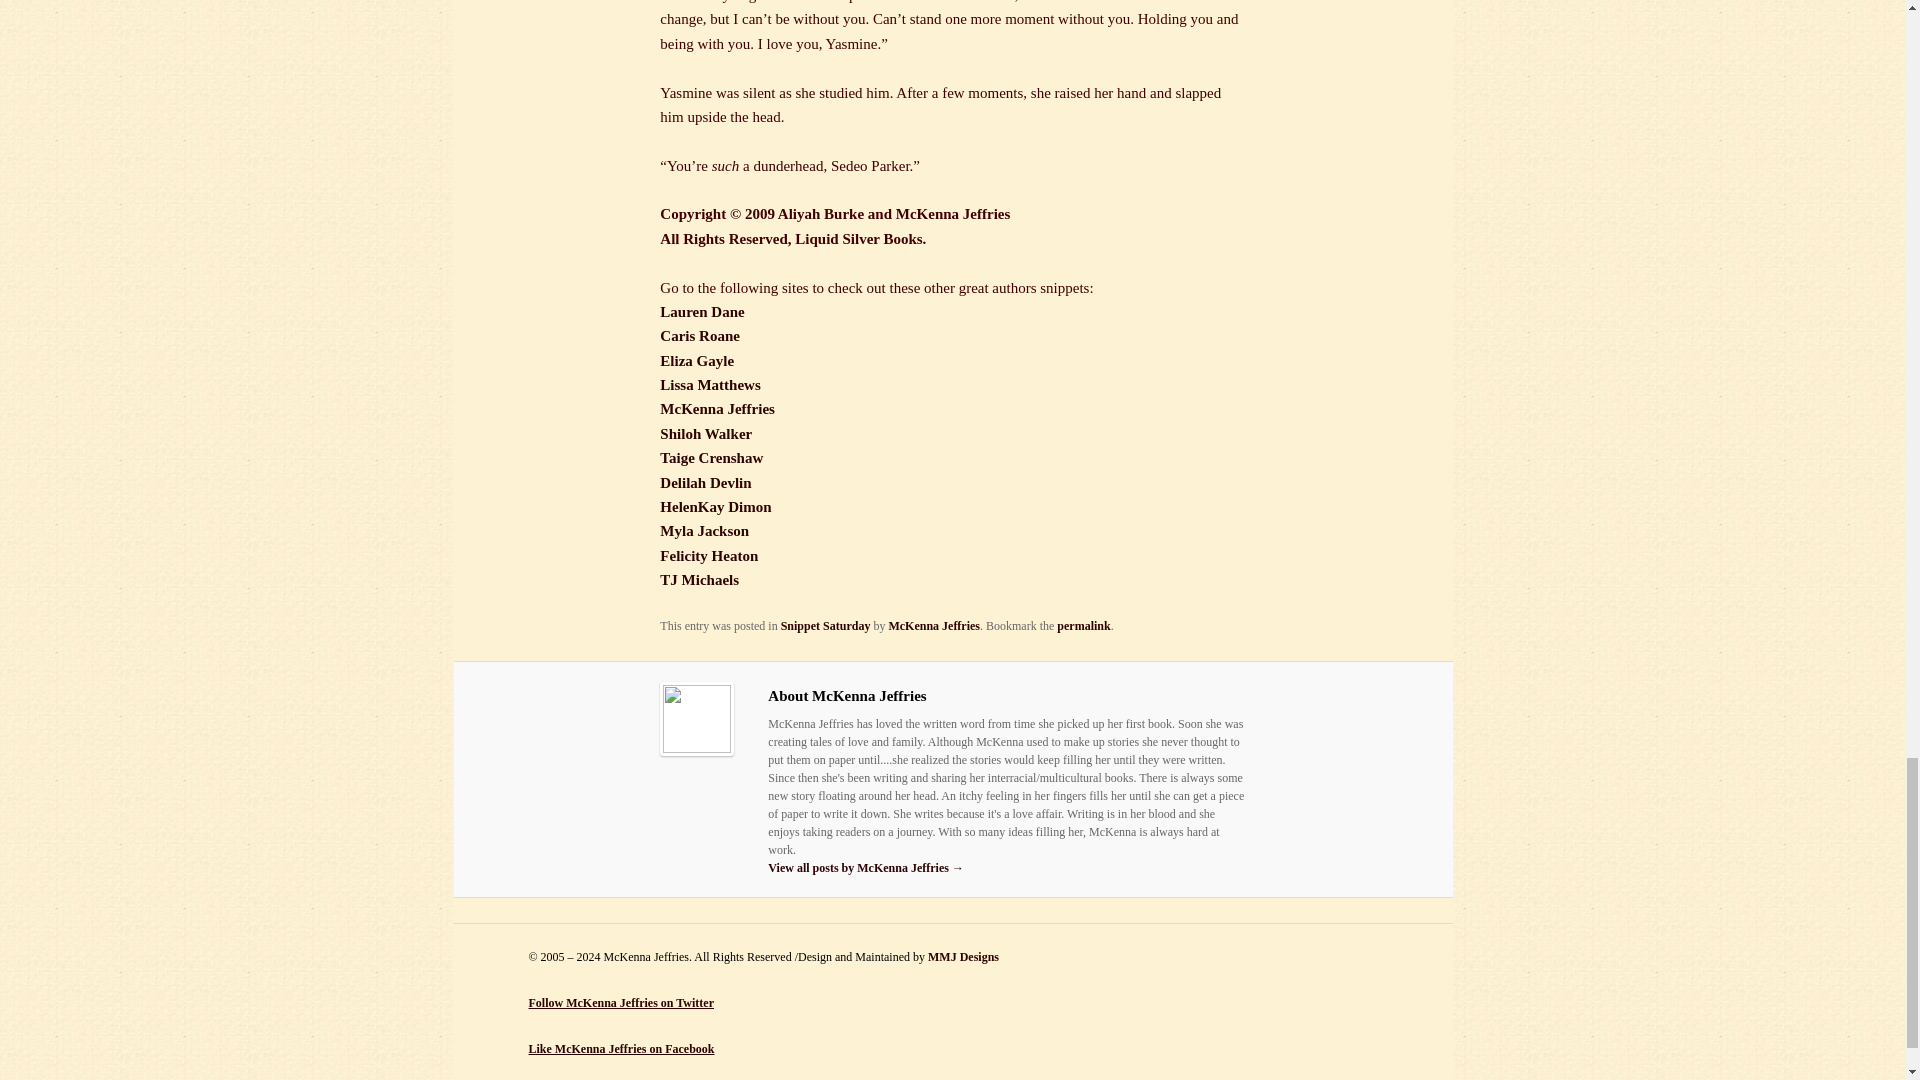  I want to click on Eliza Gayle, so click(696, 361).